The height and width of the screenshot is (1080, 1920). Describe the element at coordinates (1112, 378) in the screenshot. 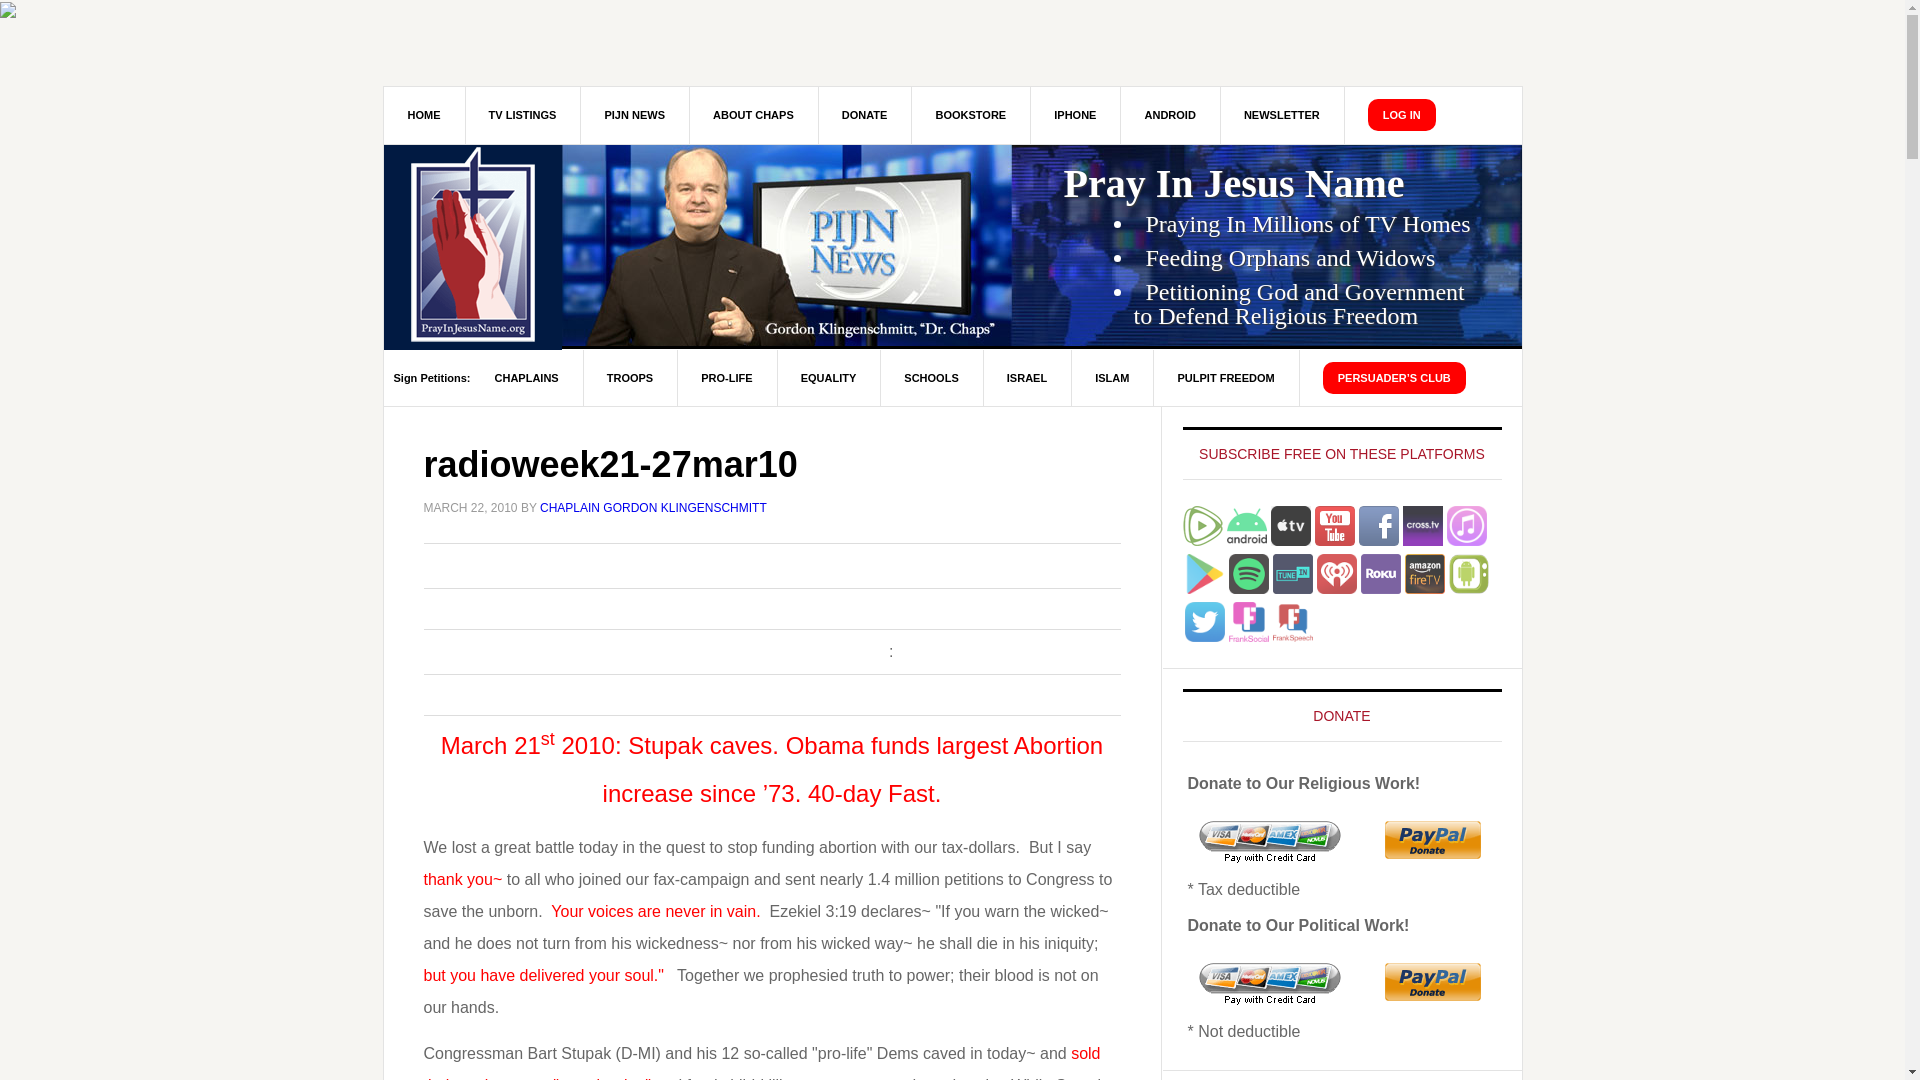

I see `ISLAM` at that location.